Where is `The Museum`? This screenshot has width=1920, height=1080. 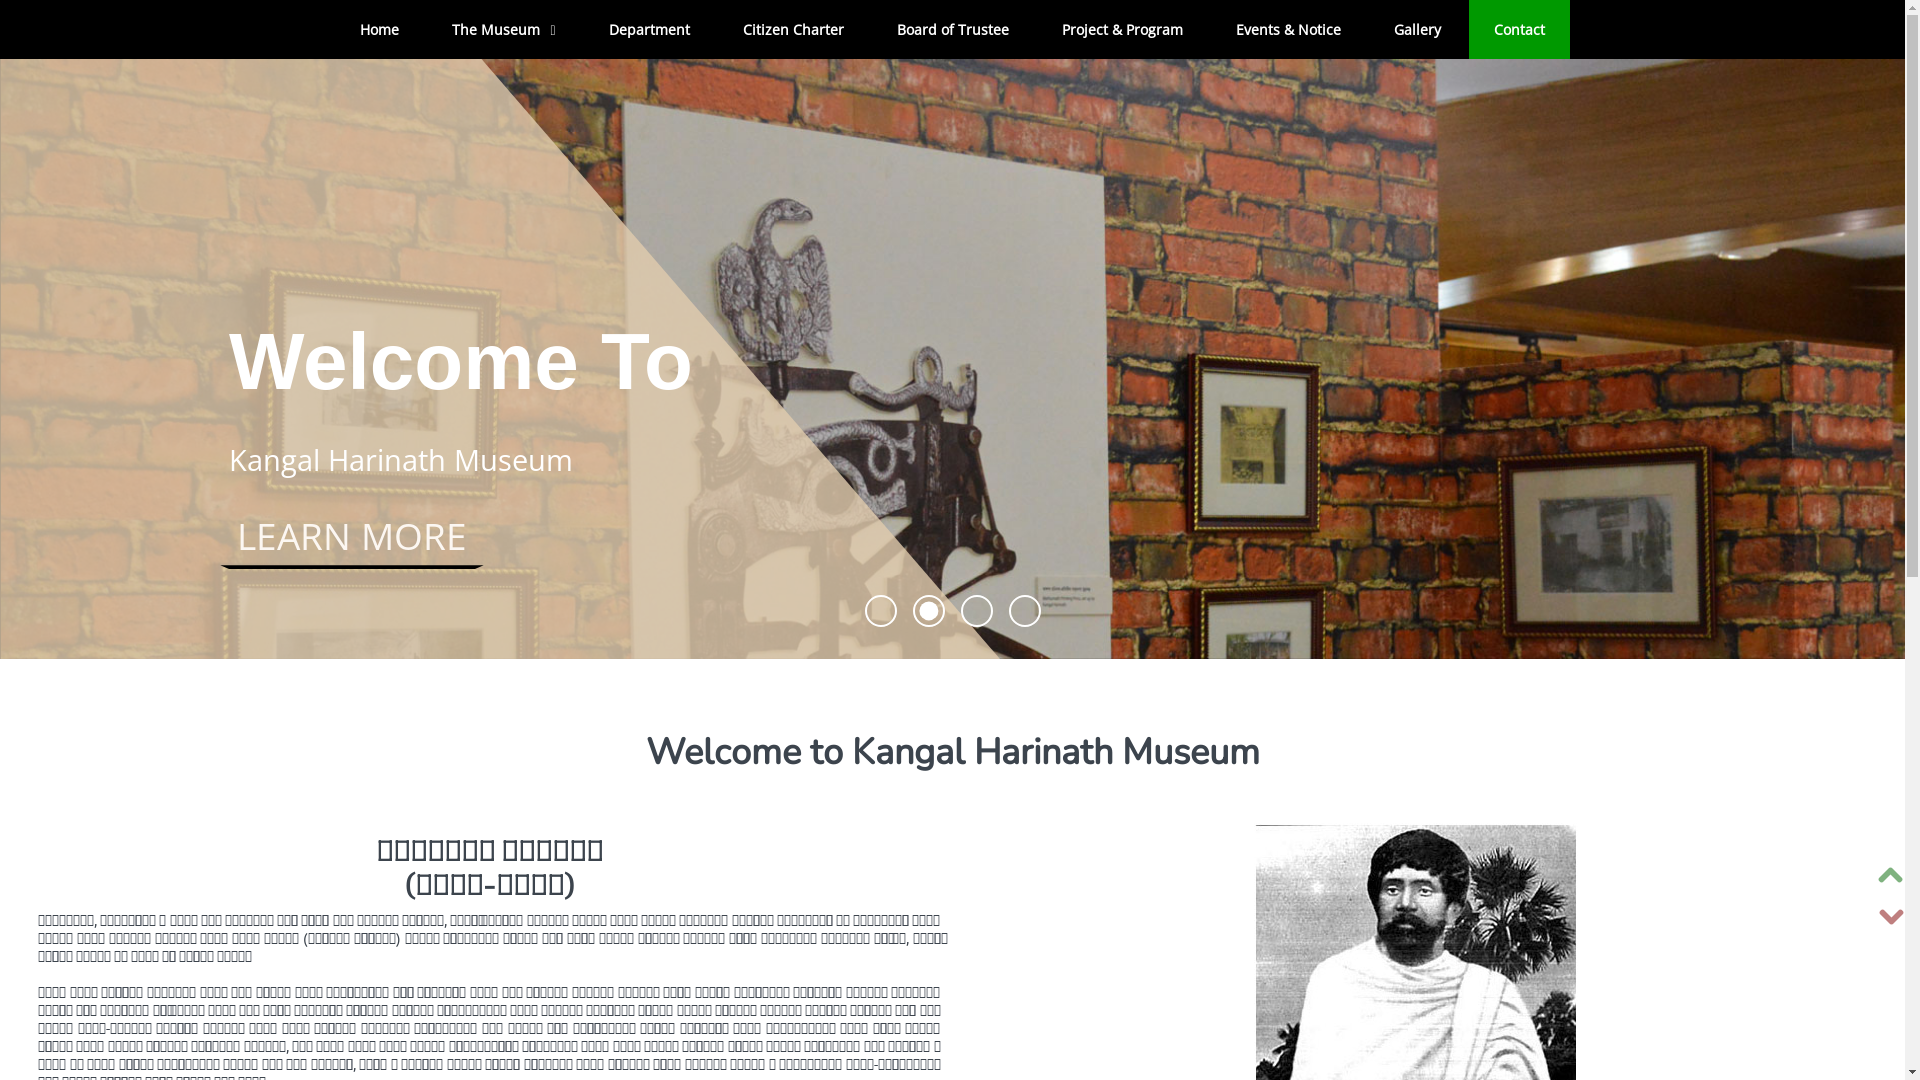 The Museum is located at coordinates (504, 30).